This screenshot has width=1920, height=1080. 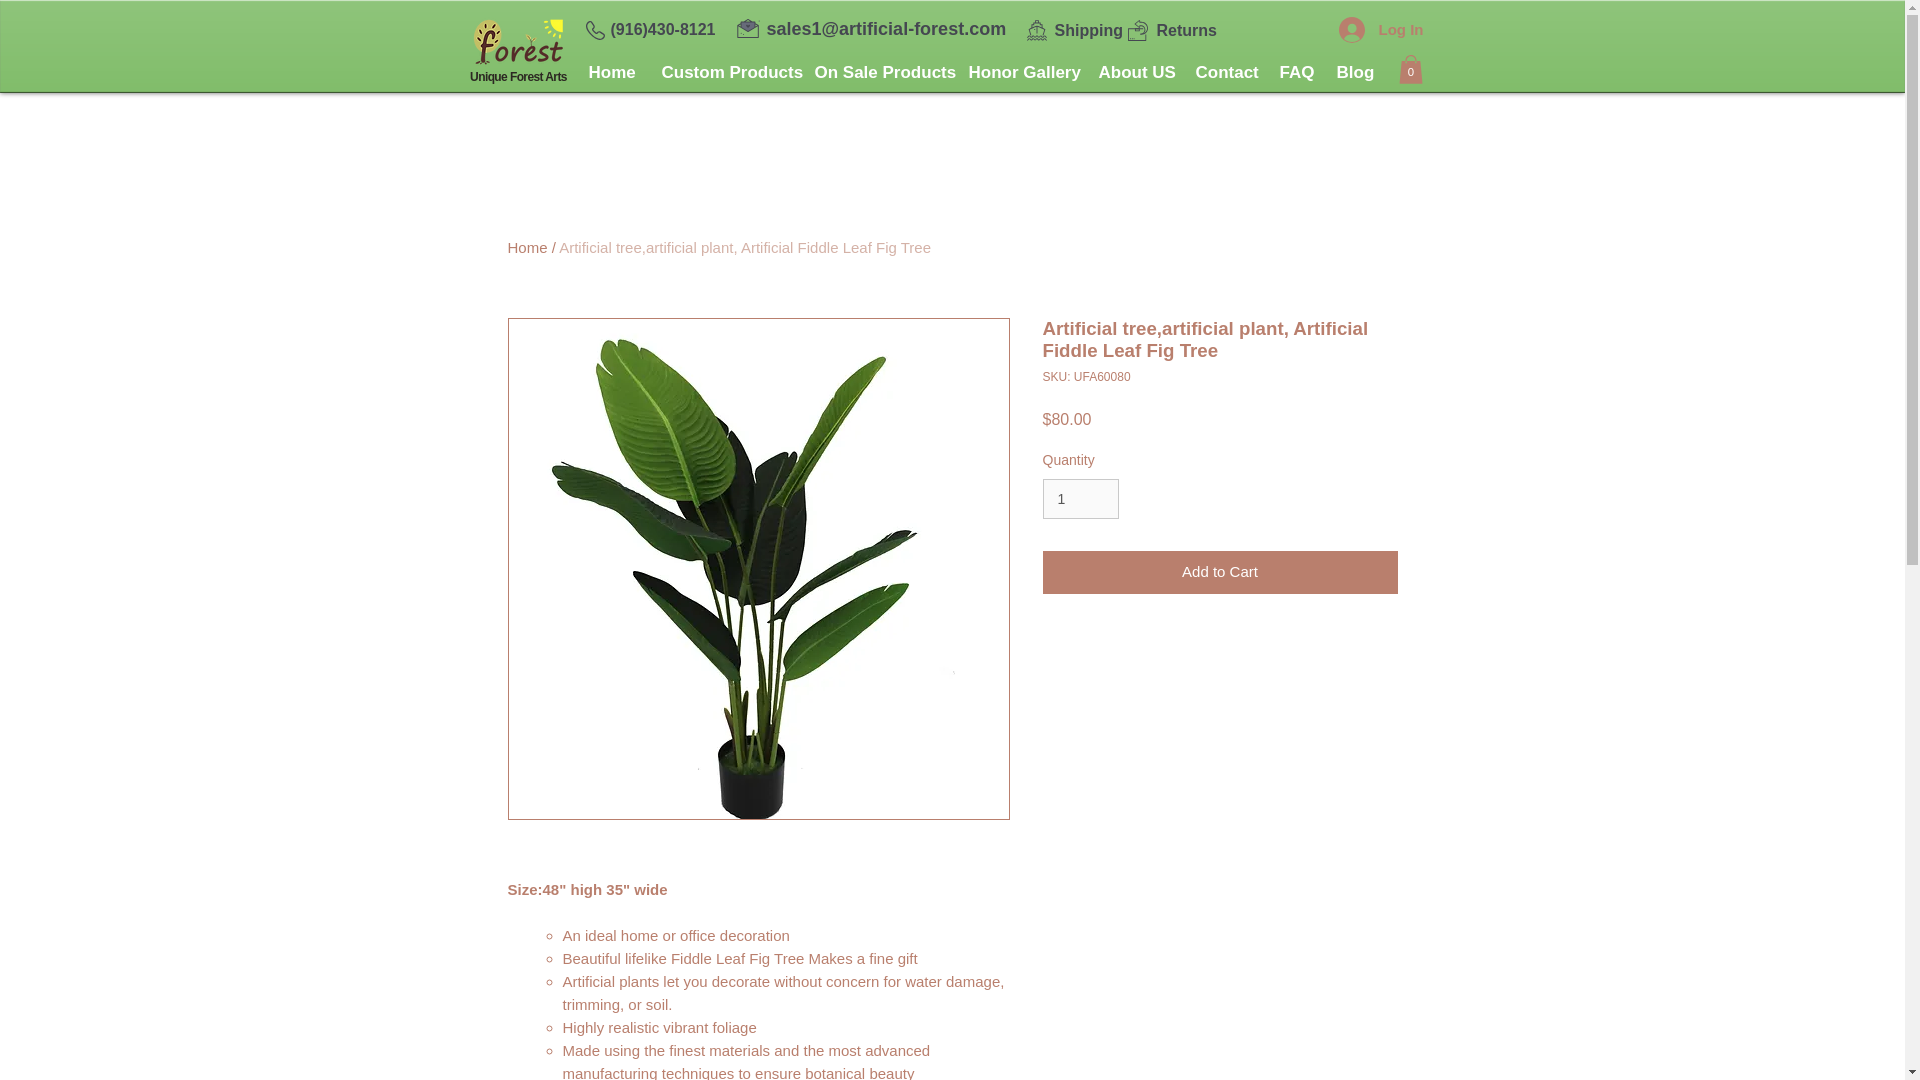 What do you see at coordinates (1088, 30) in the screenshot?
I see `Shipping` at bounding box center [1088, 30].